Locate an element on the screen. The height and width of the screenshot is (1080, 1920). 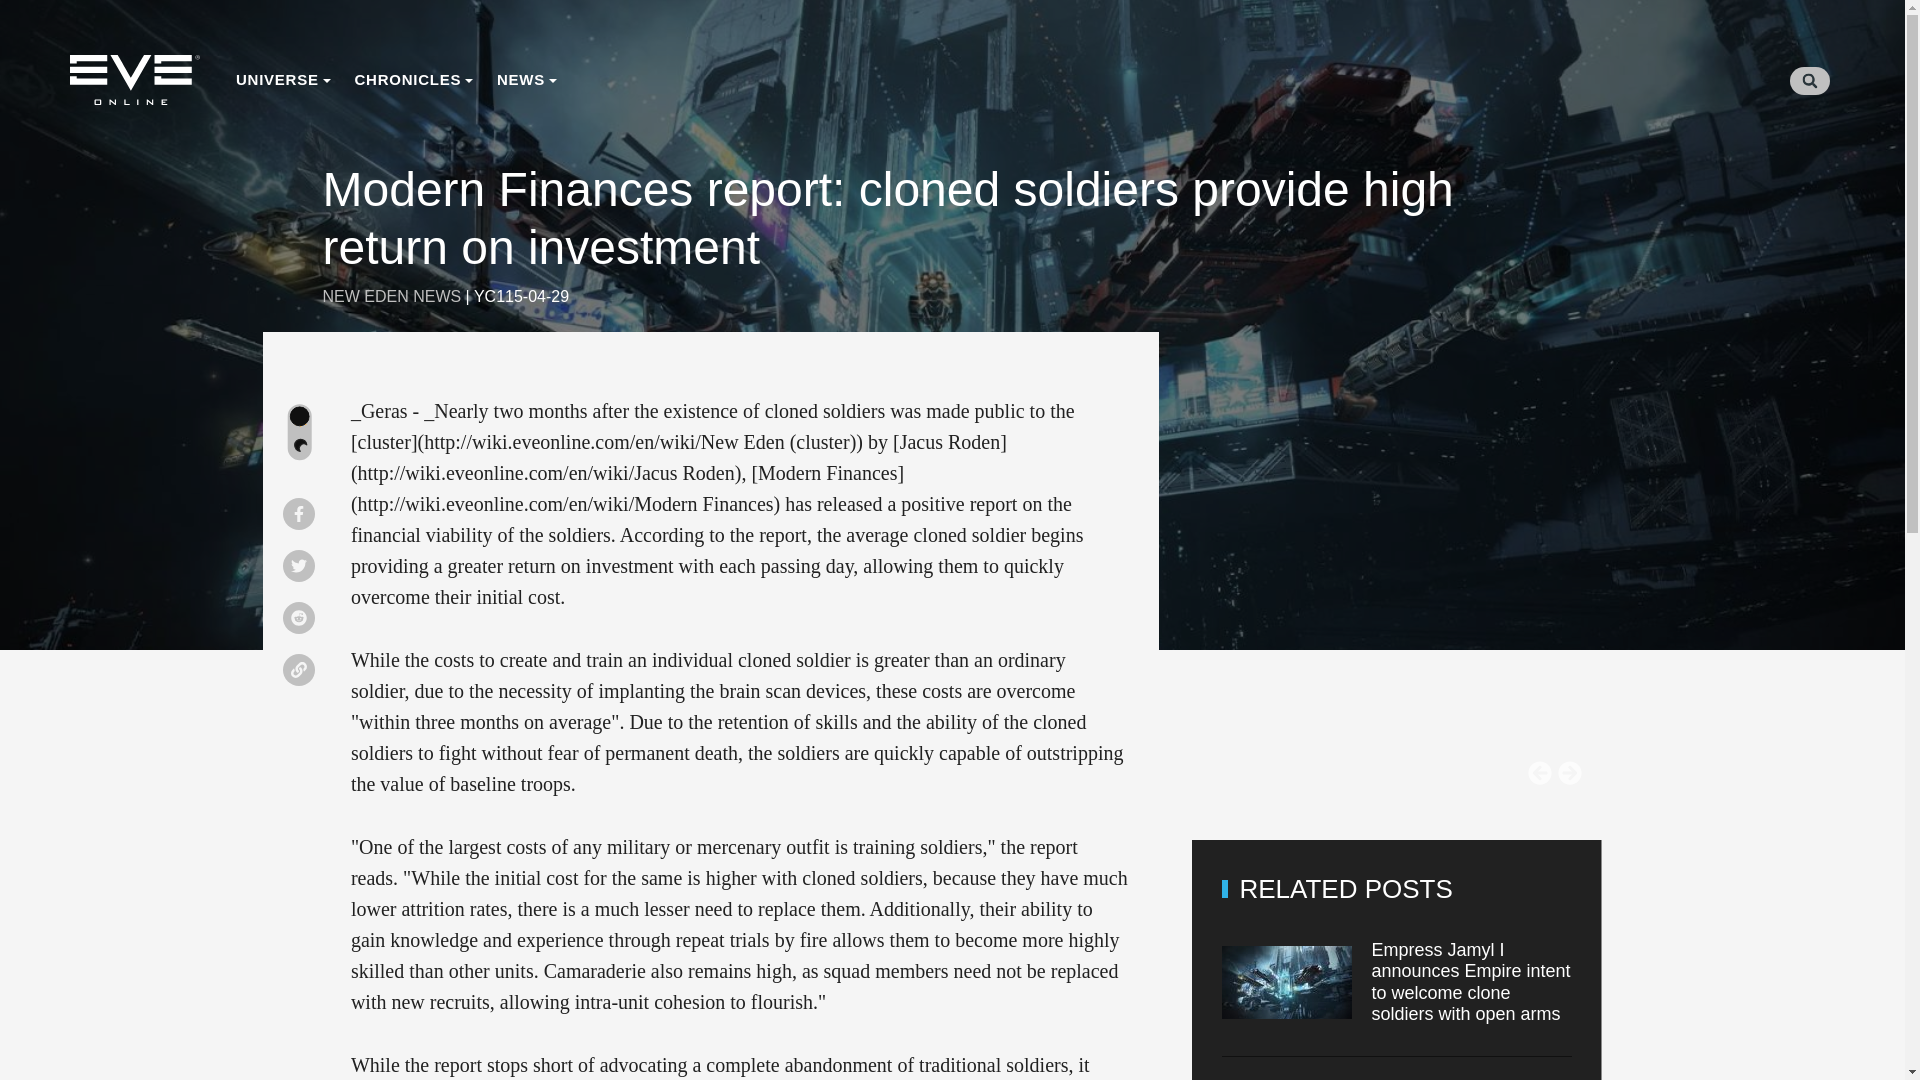
CHRONICLES is located at coordinates (412, 80).